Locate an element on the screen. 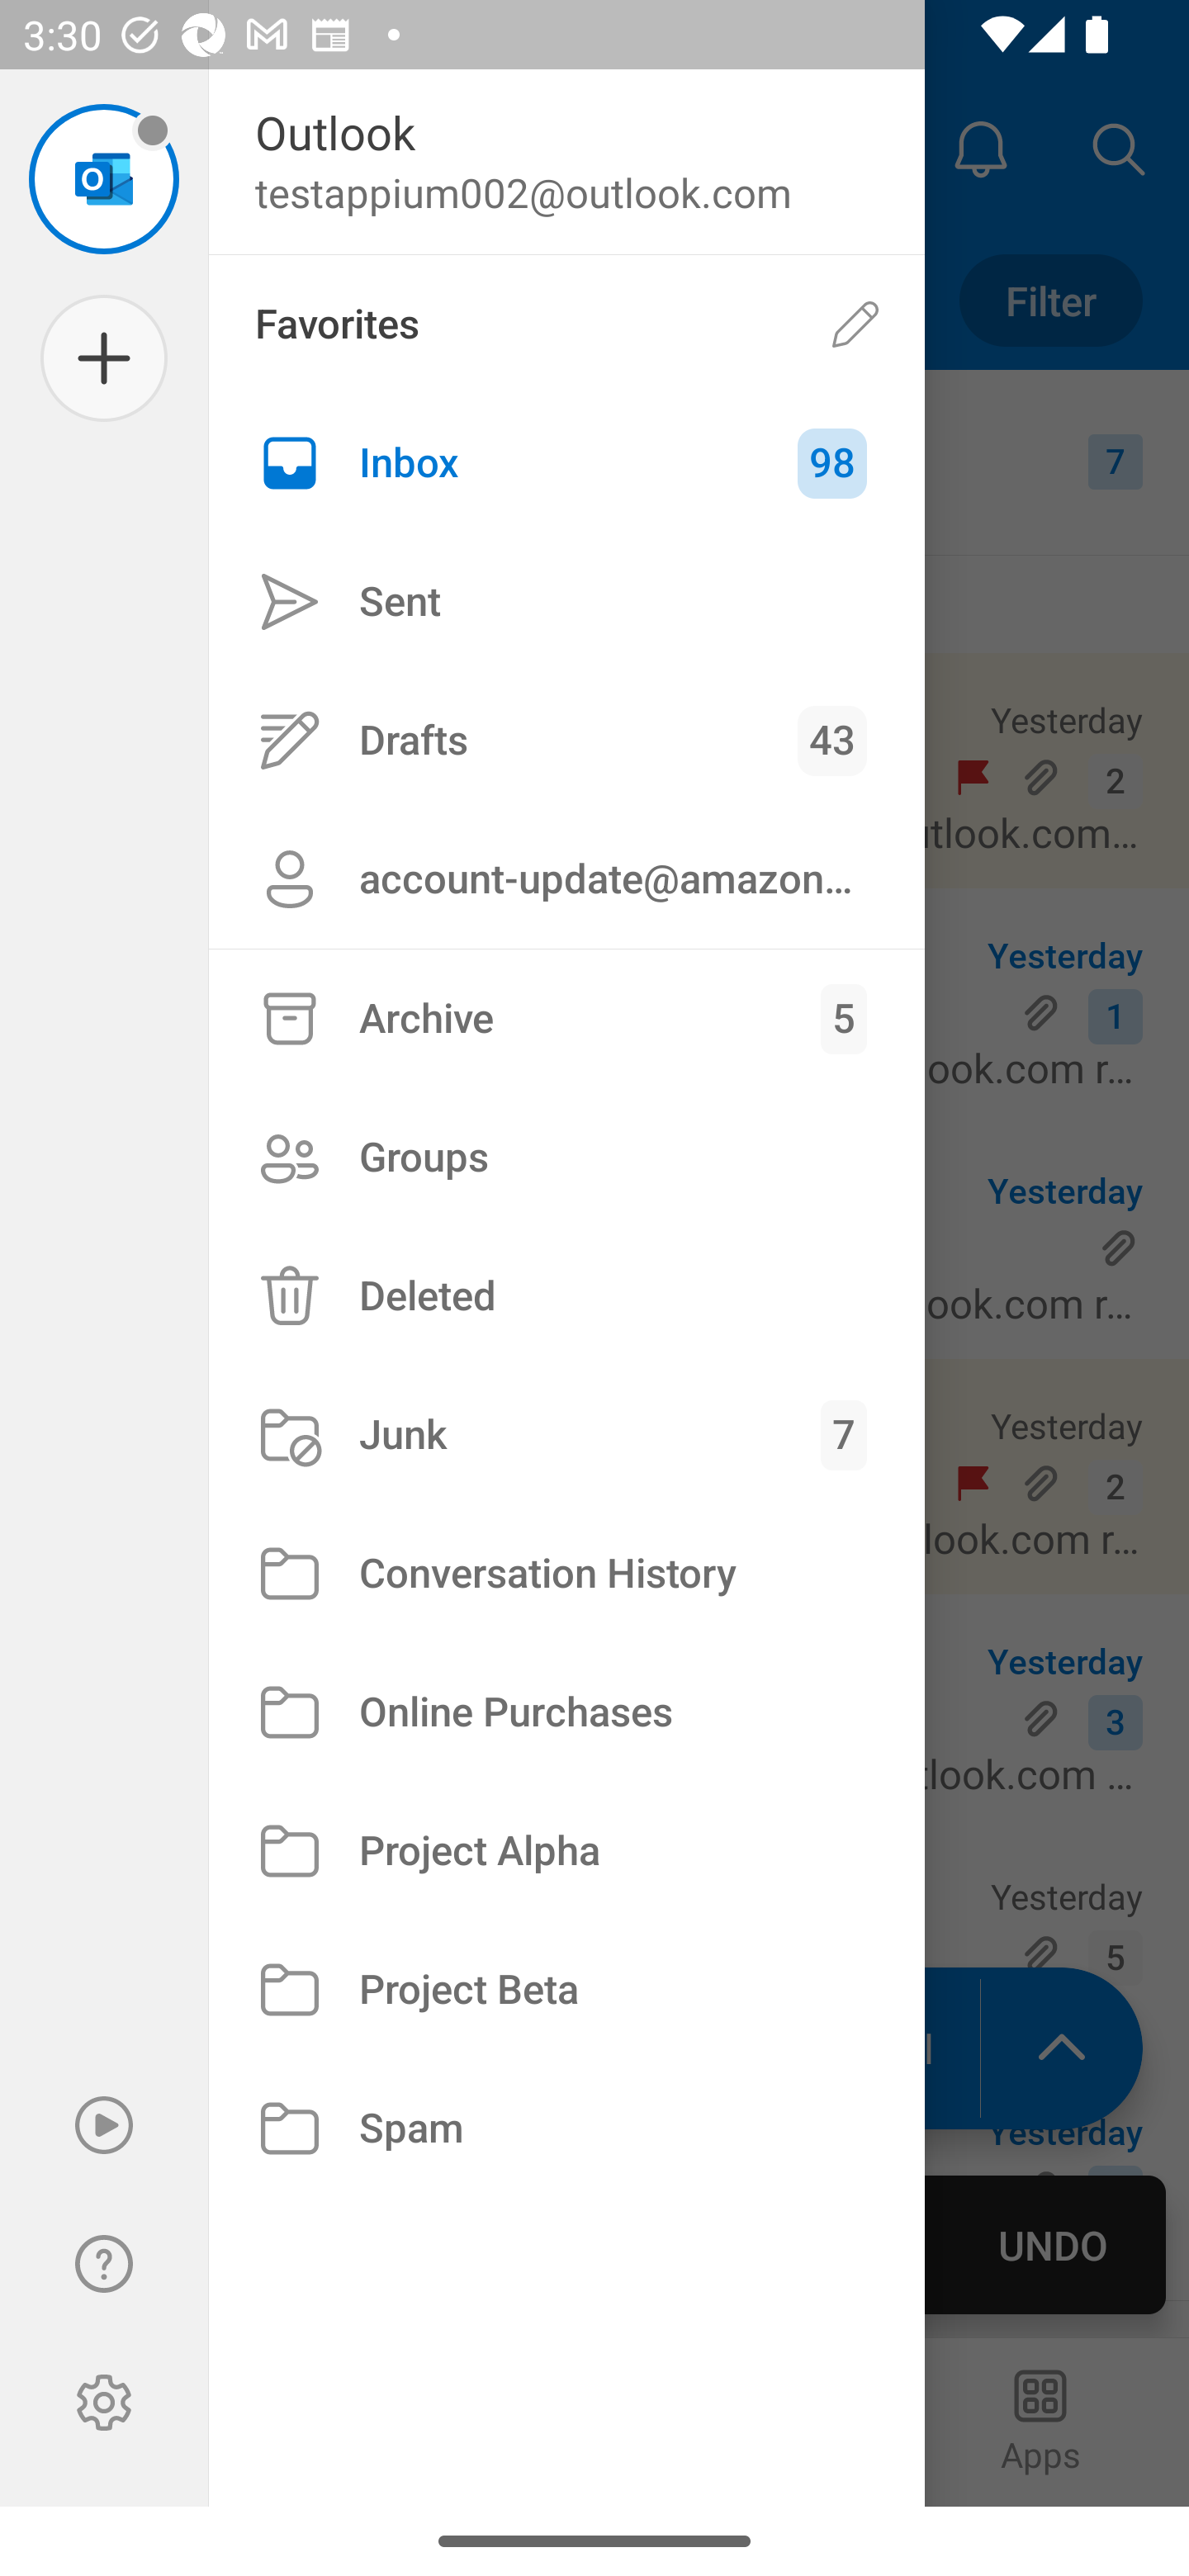 The width and height of the screenshot is (1189, 2576). Project Alpha Project Alpha, 8 of 10, level 1 is located at coordinates (566, 1852).